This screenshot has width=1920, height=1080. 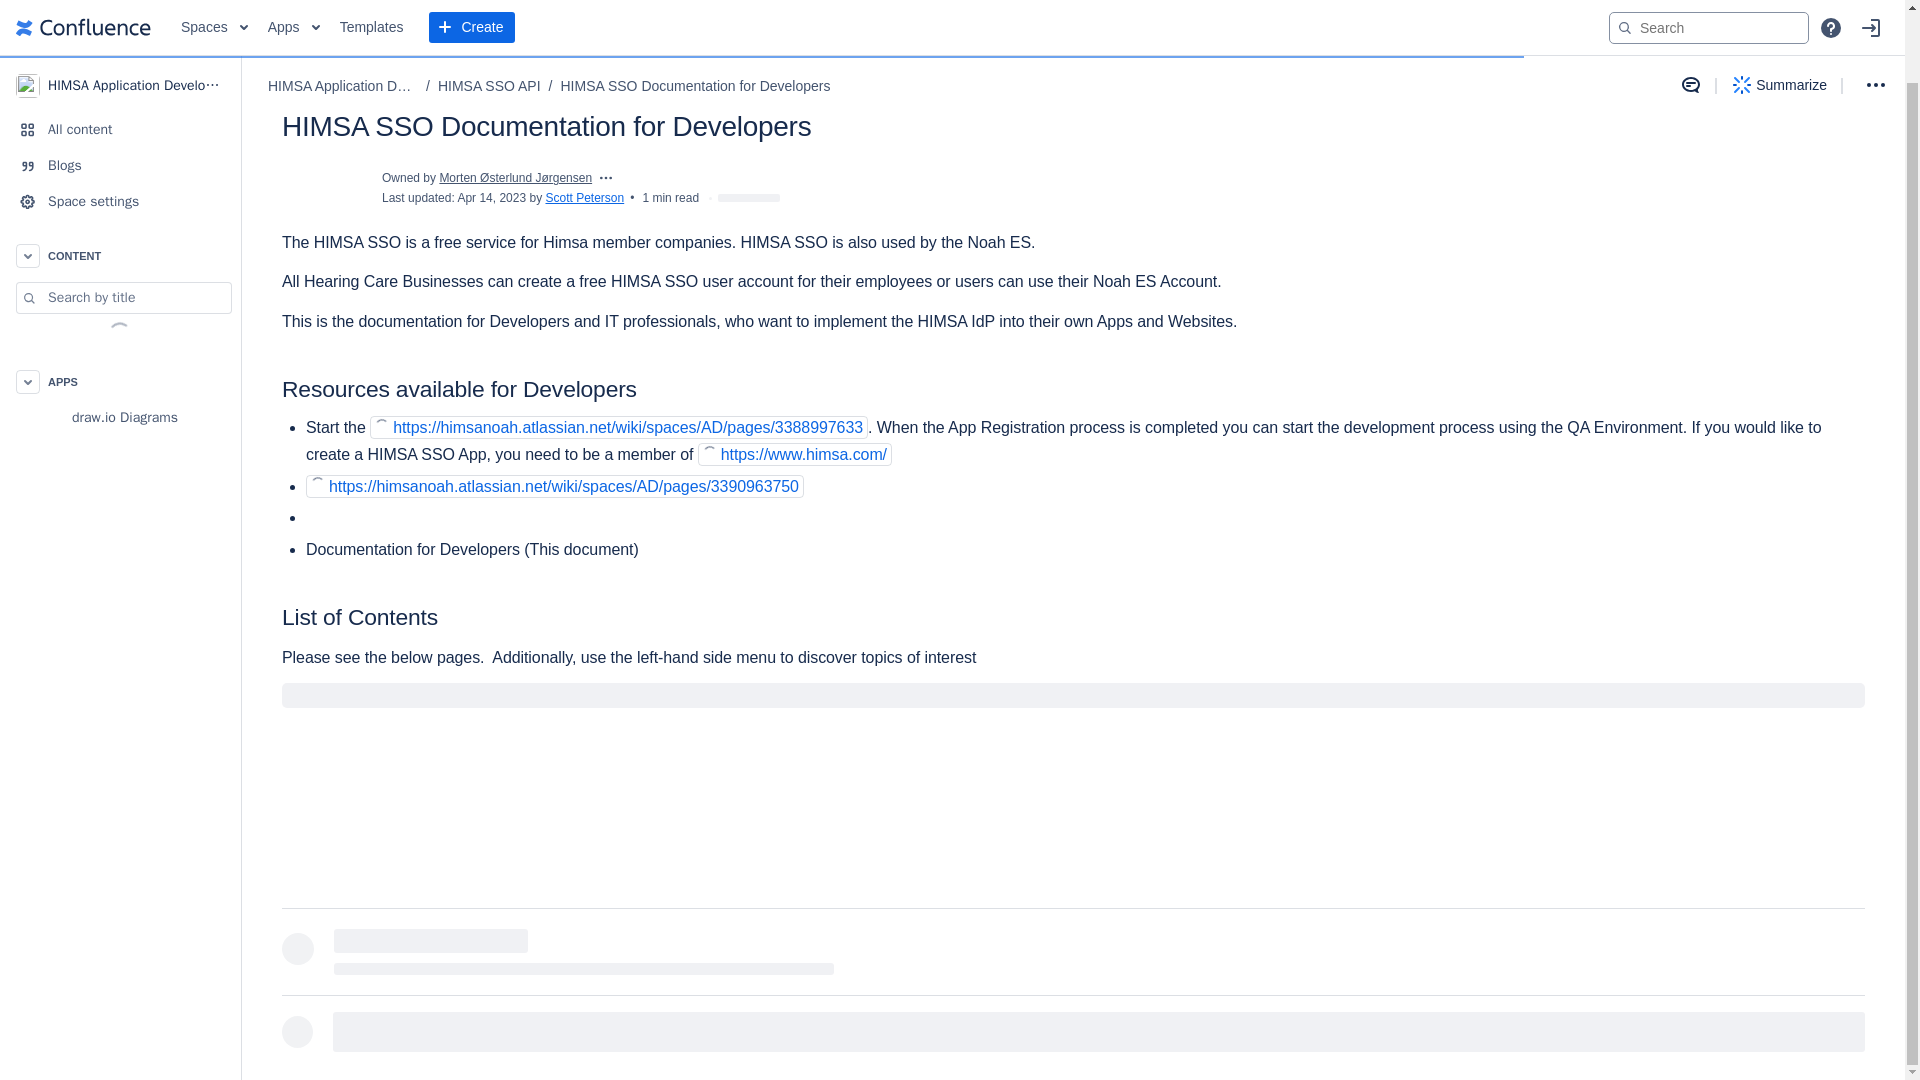 What do you see at coordinates (120, 342) in the screenshot?
I see `draw.io Diagrams` at bounding box center [120, 342].